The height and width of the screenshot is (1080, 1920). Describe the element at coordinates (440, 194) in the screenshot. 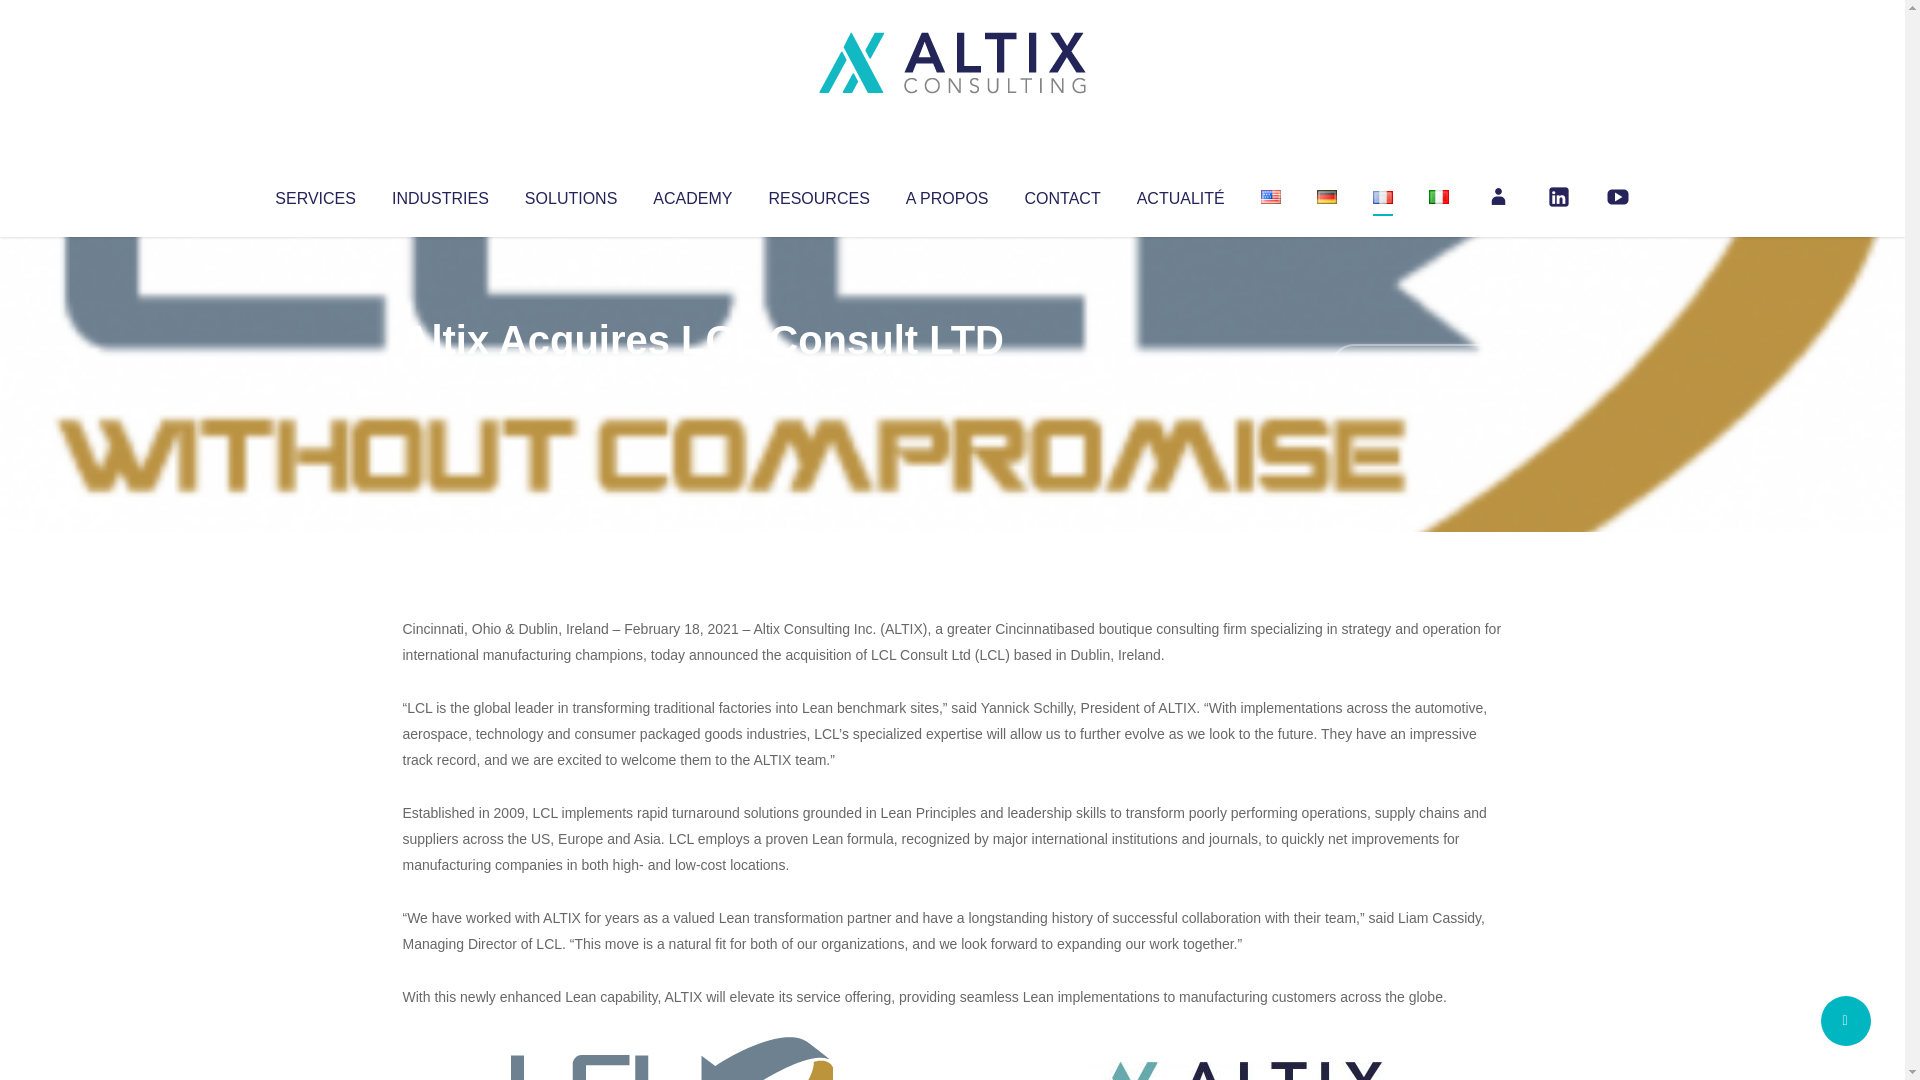

I see `INDUSTRIES` at that location.